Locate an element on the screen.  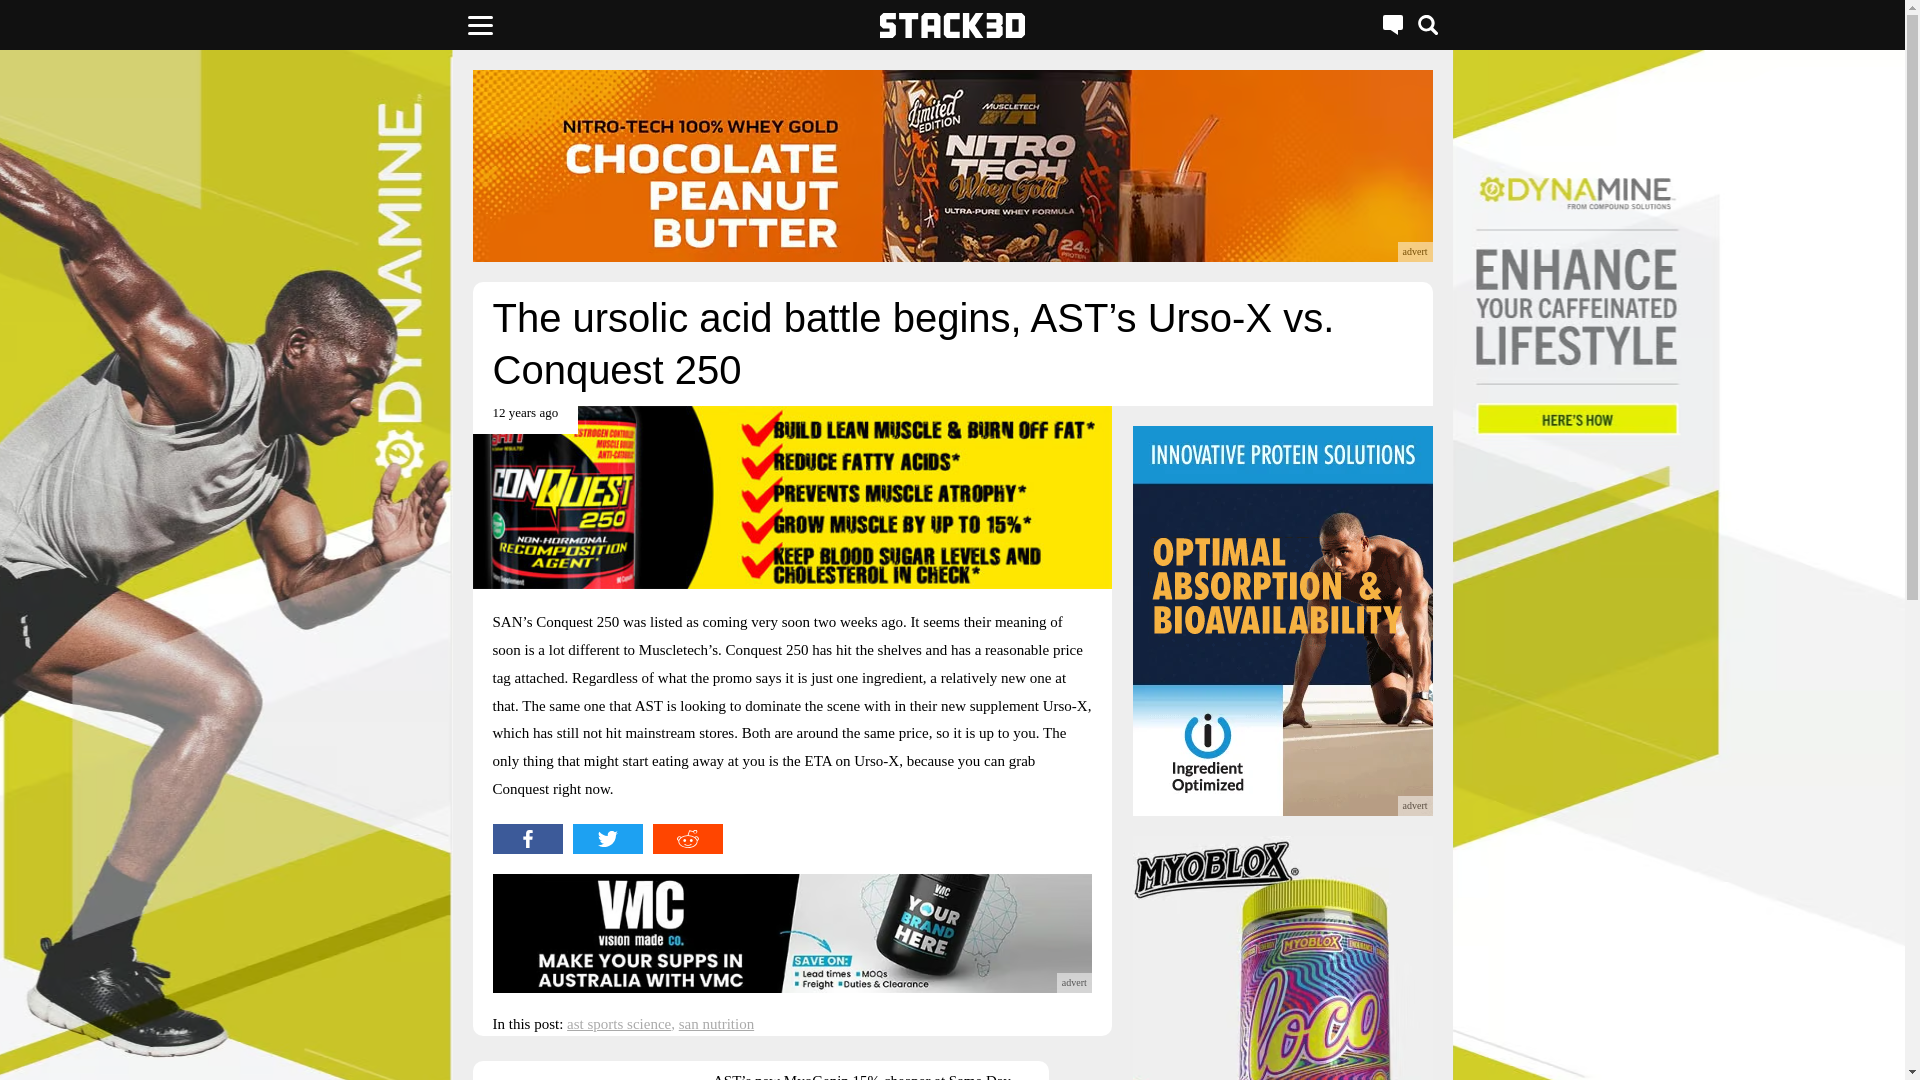
san nutrition is located at coordinates (716, 1024).